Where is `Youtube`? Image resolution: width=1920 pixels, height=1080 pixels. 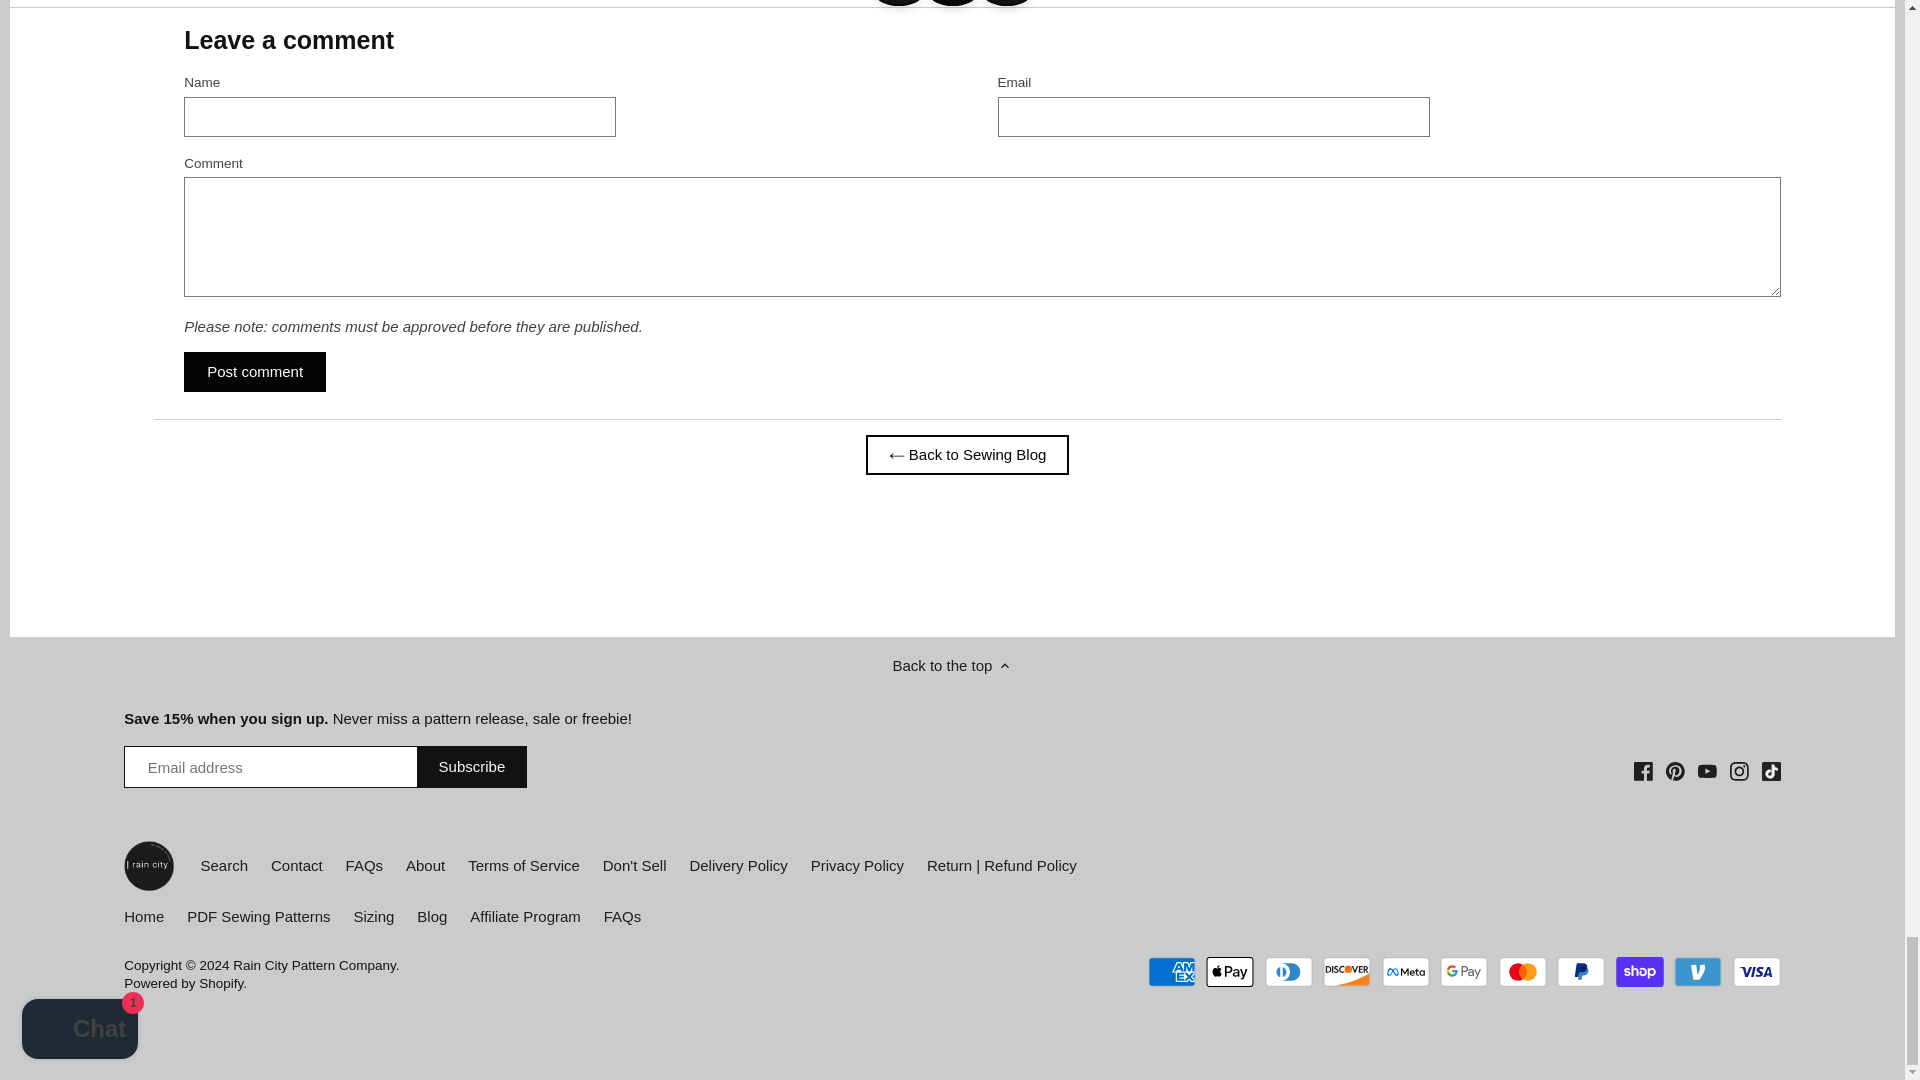 Youtube is located at coordinates (1706, 769).